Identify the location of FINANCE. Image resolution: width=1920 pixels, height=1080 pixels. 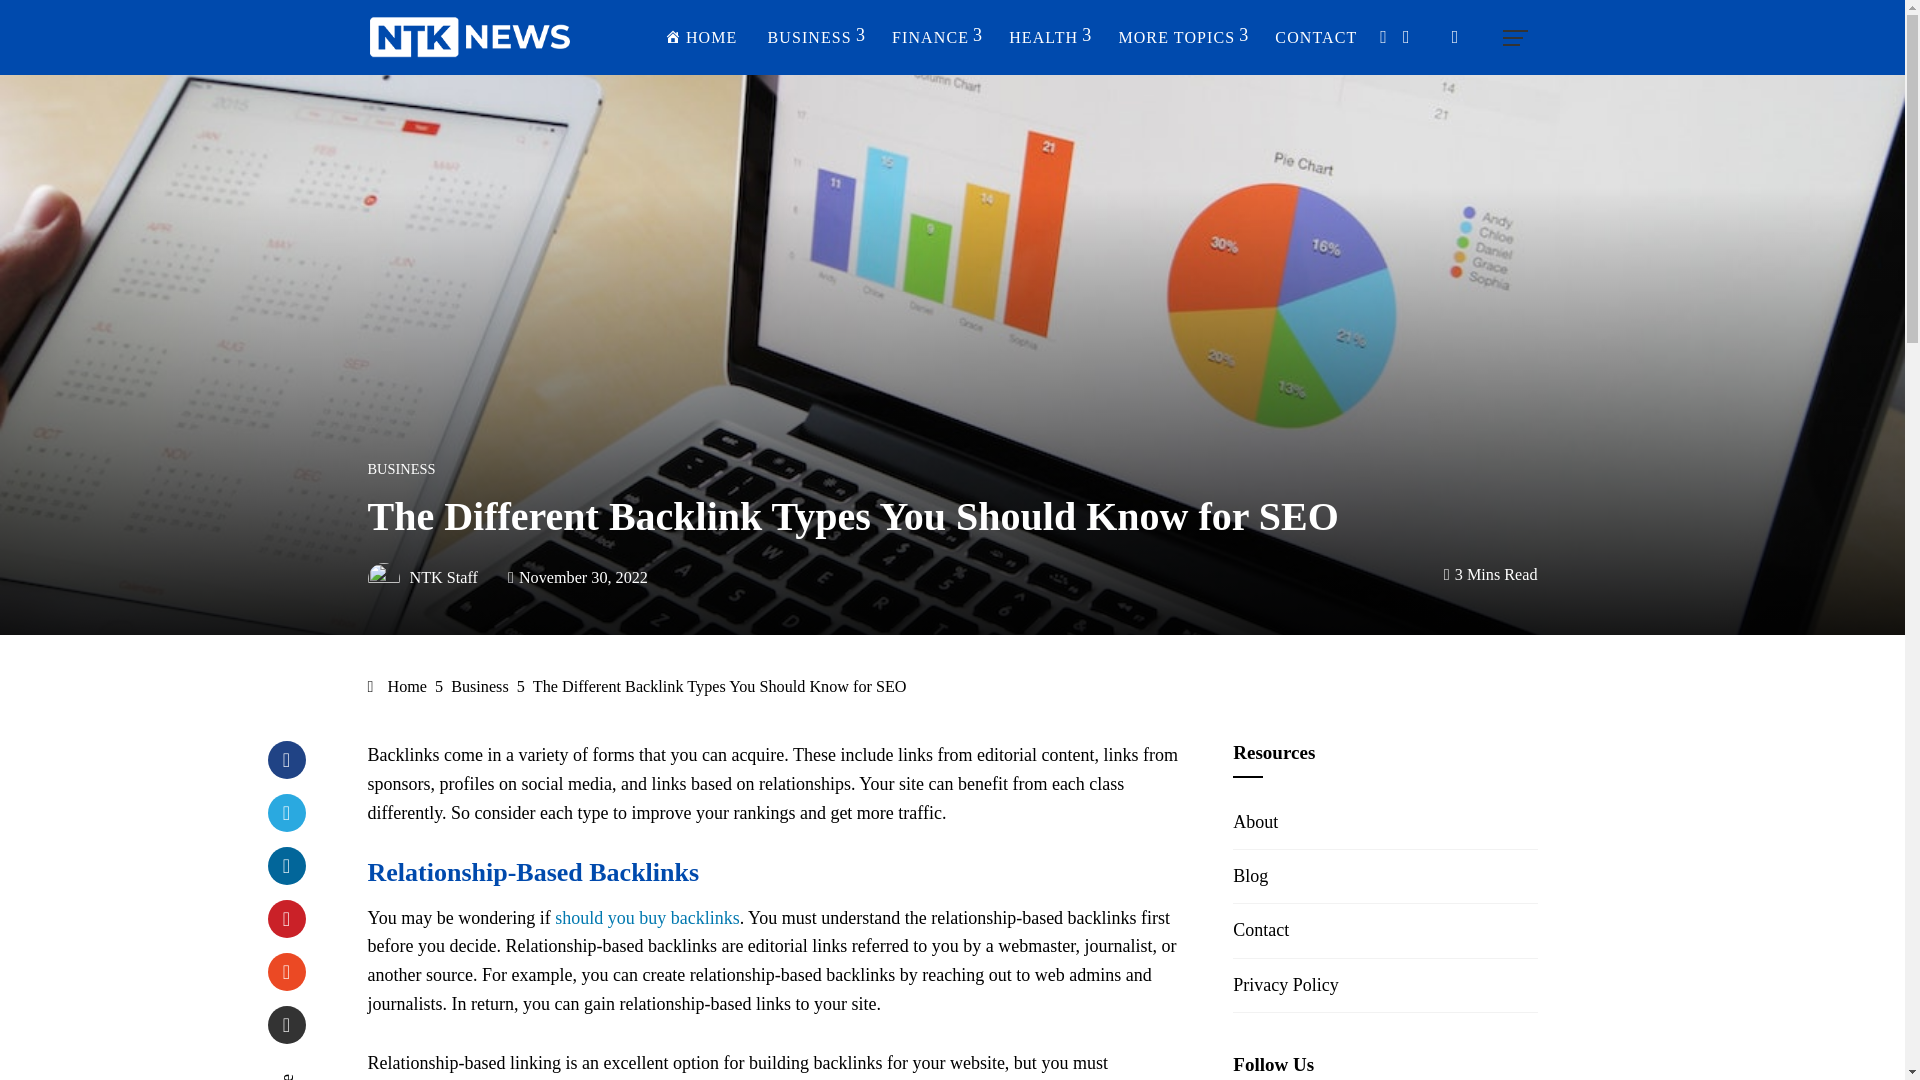
(936, 38).